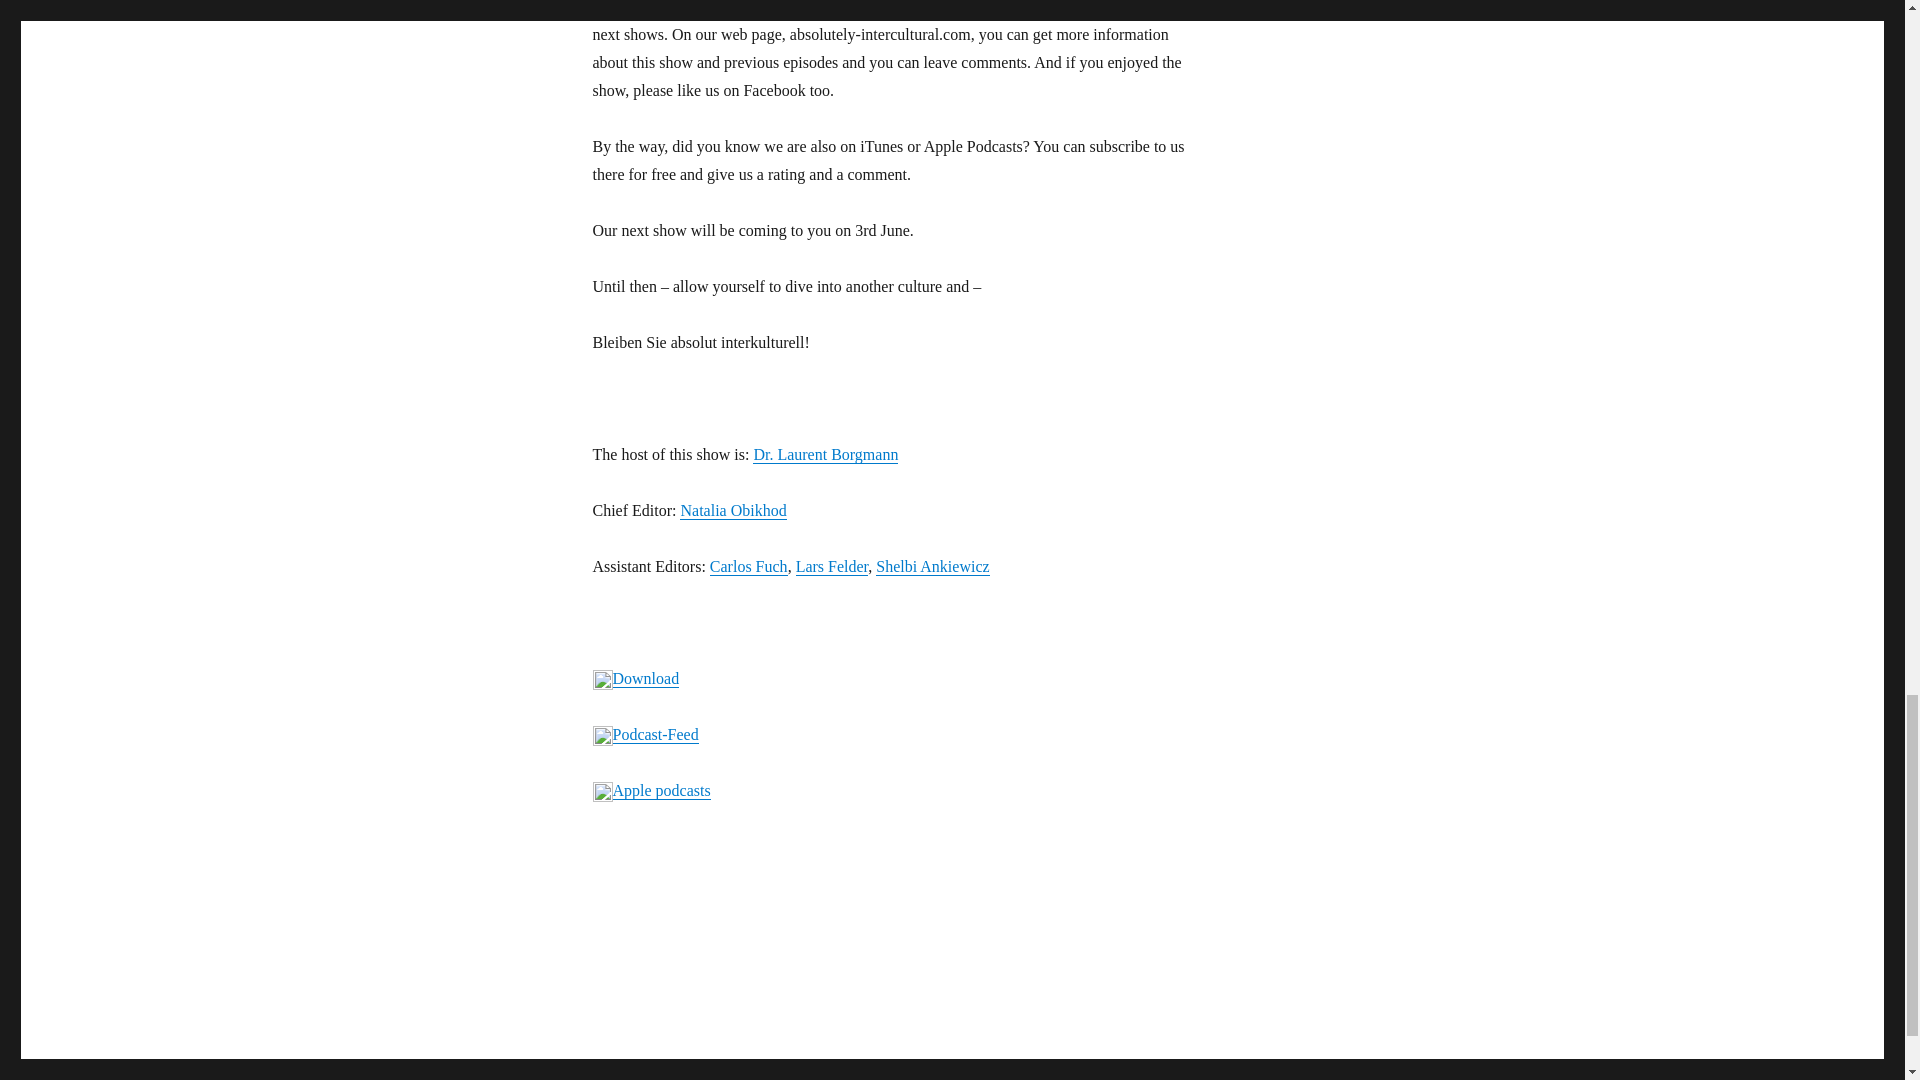 This screenshot has width=1920, height=1080. I want to click on Natalia Obikhod, so click(732, 510).